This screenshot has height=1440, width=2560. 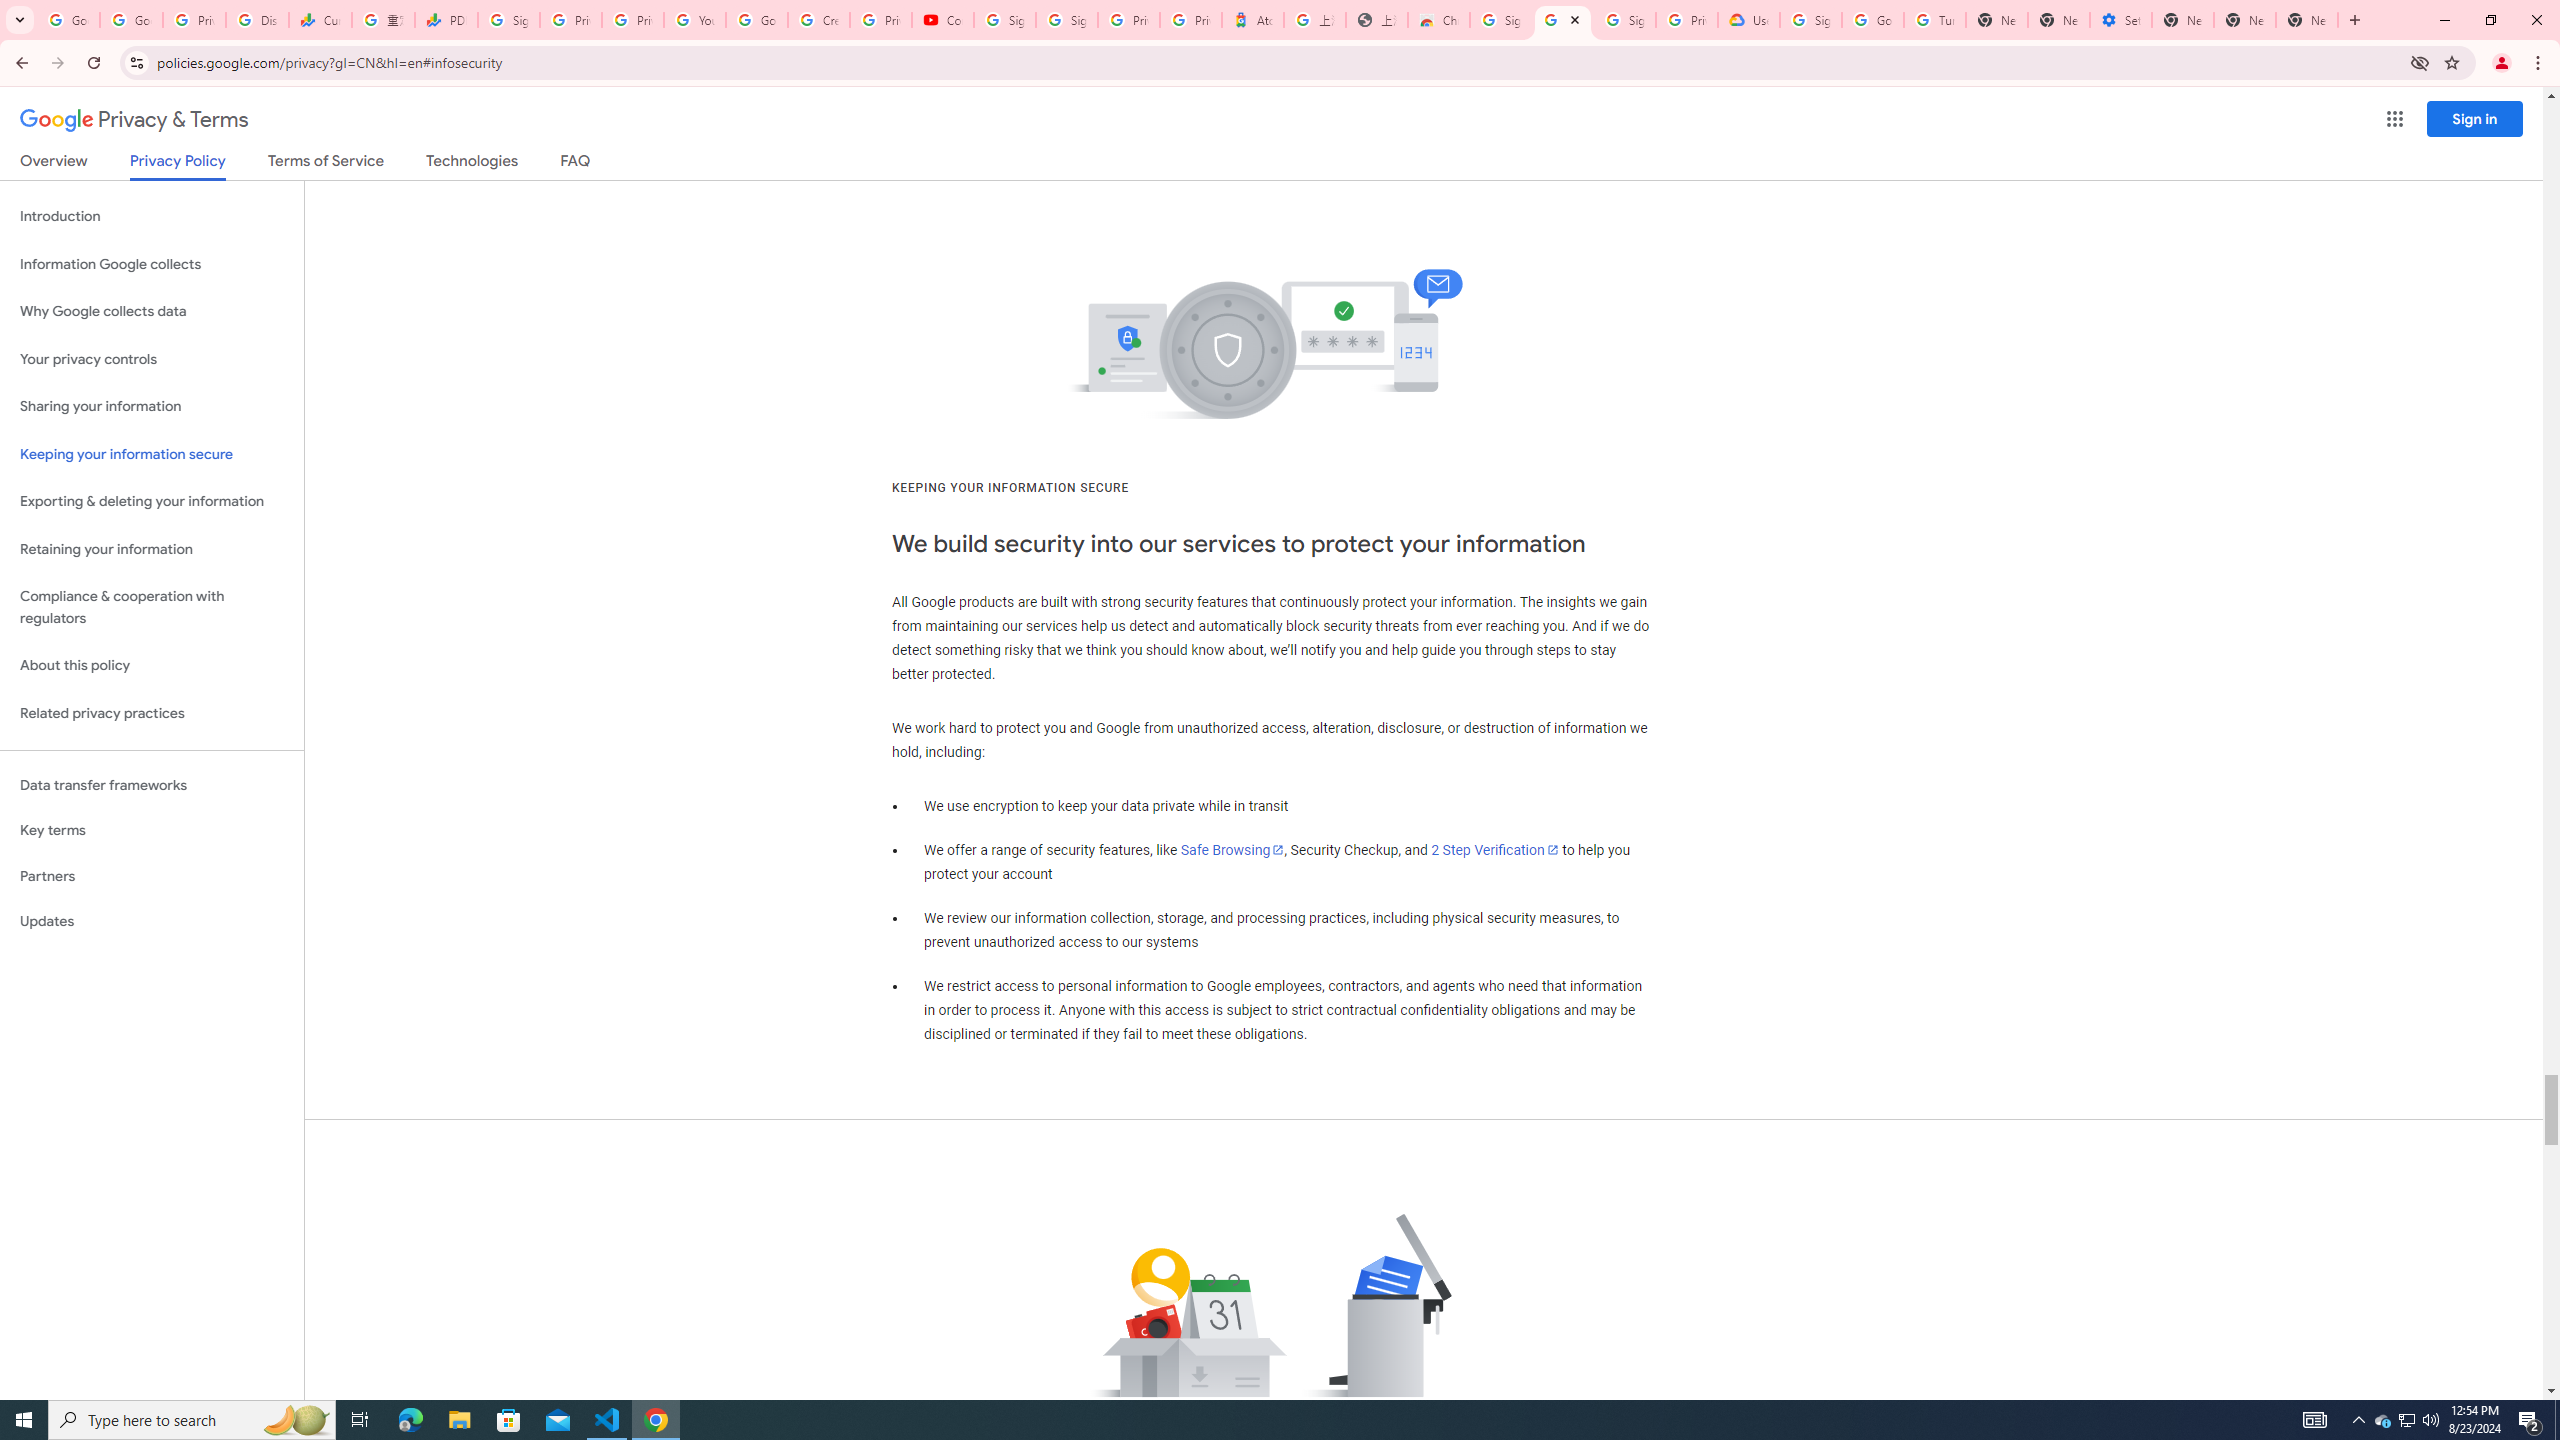 What do you see at coordinates (152, 608) in the screenshot?
I see `Compliance & cooperation with regulators` at bounding box center [152, 608].